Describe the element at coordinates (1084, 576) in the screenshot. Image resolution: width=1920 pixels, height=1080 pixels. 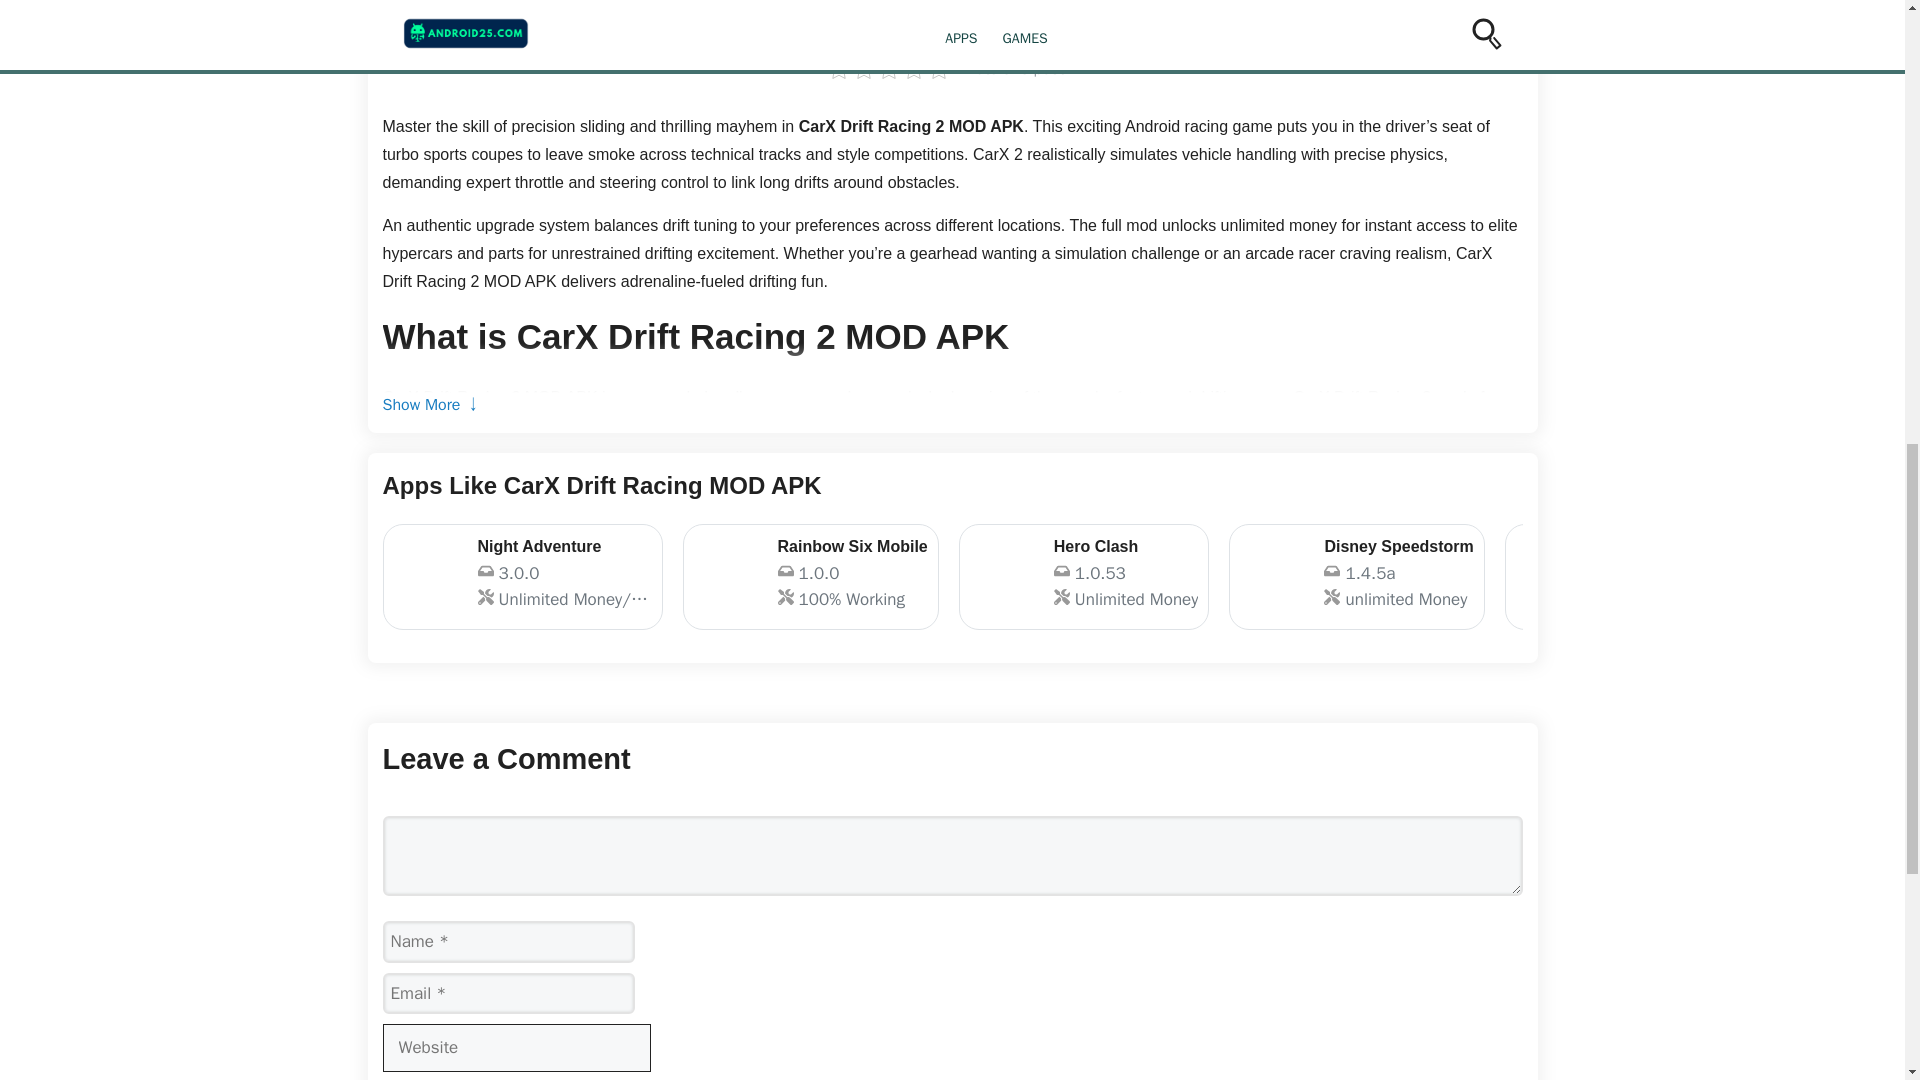
I see `Disney Speedstorm` at that location.